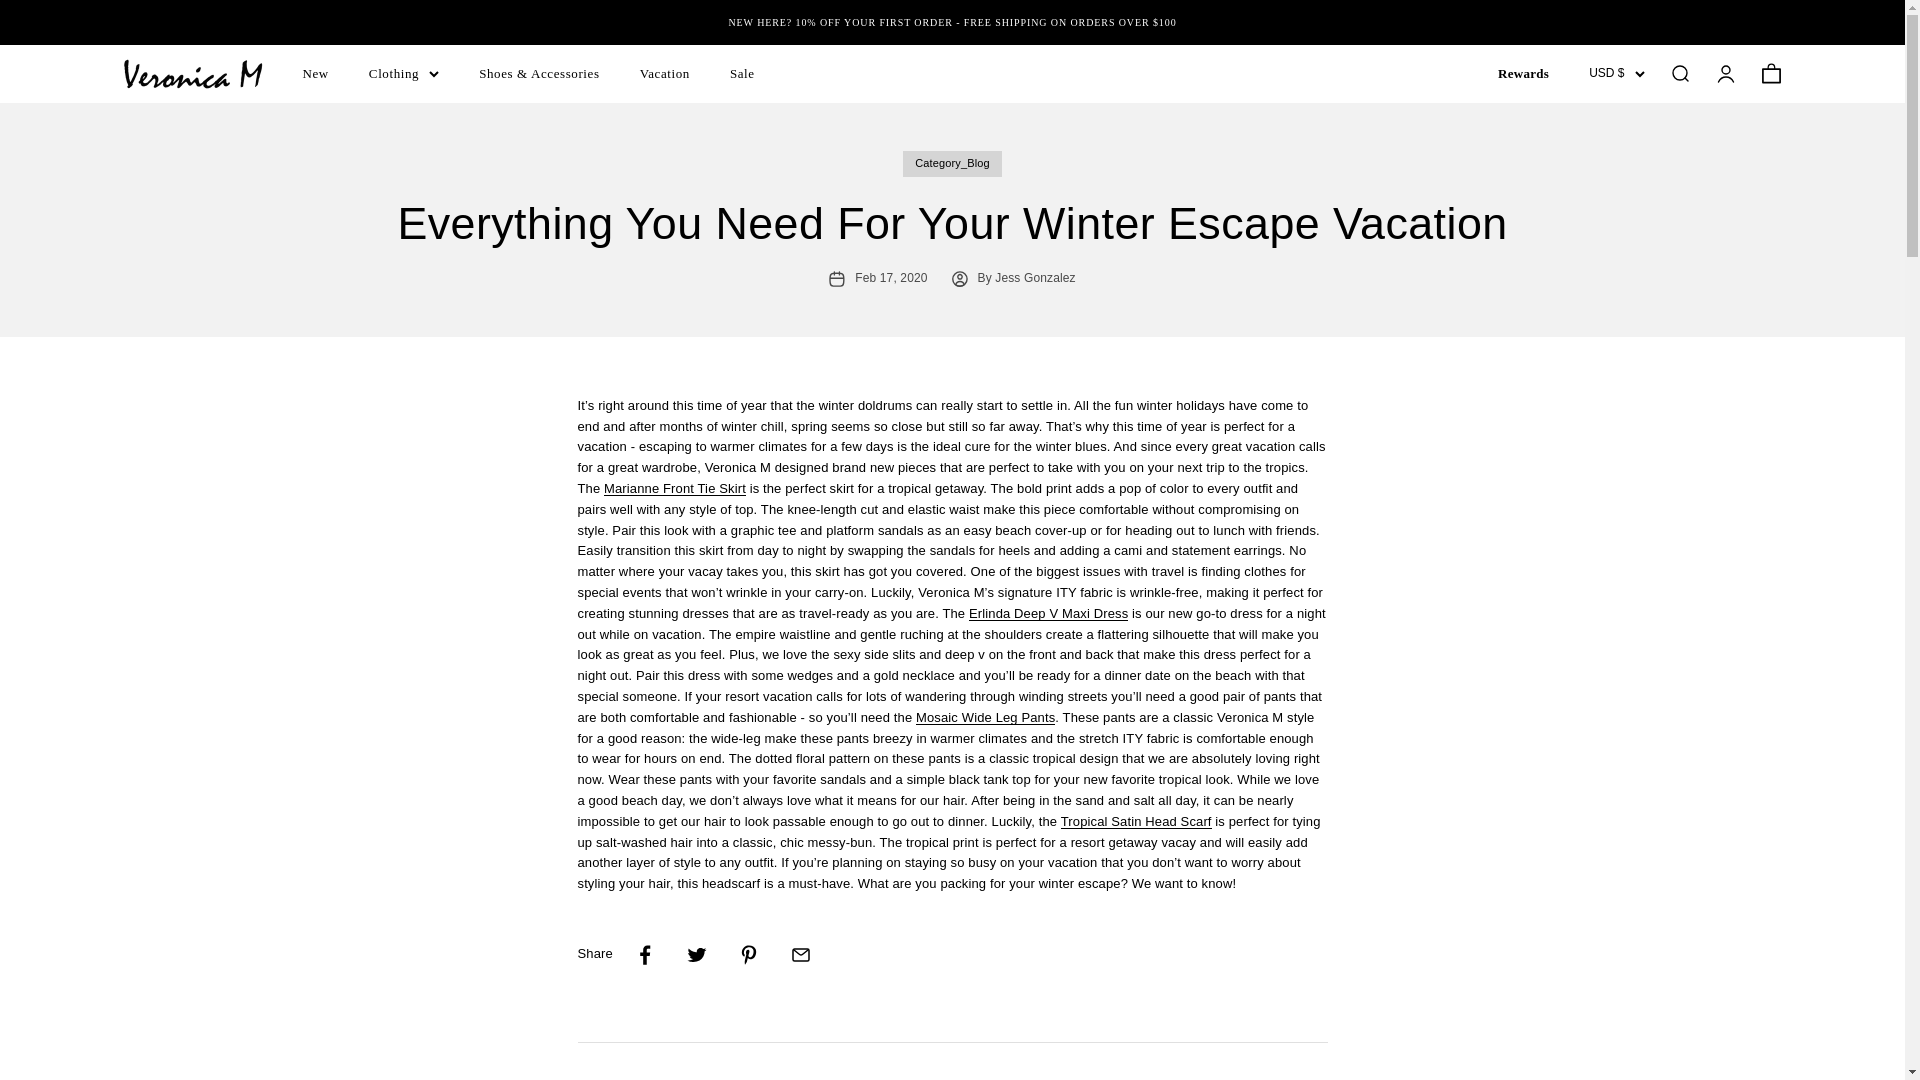 The width and height of the screenshot is (1920, 1080). What do you see at coordinates (1724, 74) in the screenshot?
I see `Open account page` at bounding box center [1724, 74].